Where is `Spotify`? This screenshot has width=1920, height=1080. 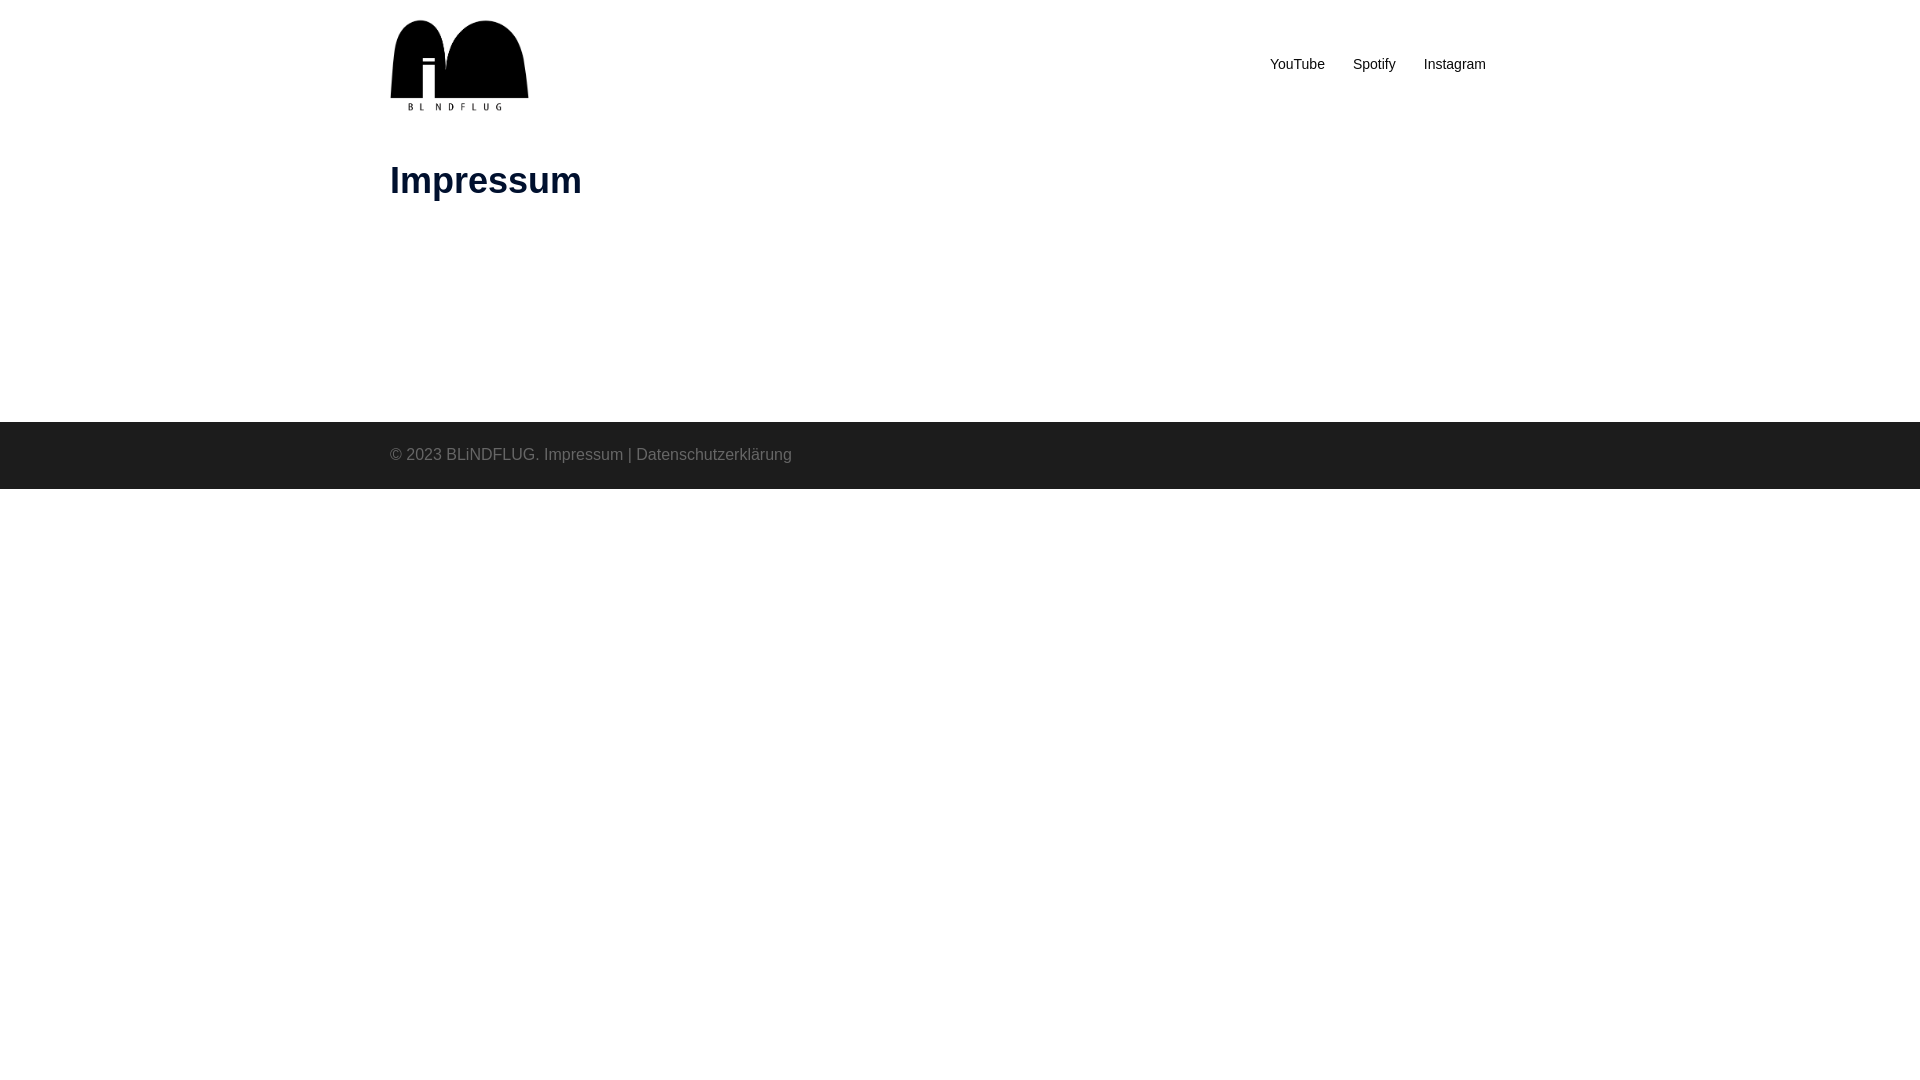 Spotify is located at coordinates (1374, 65).